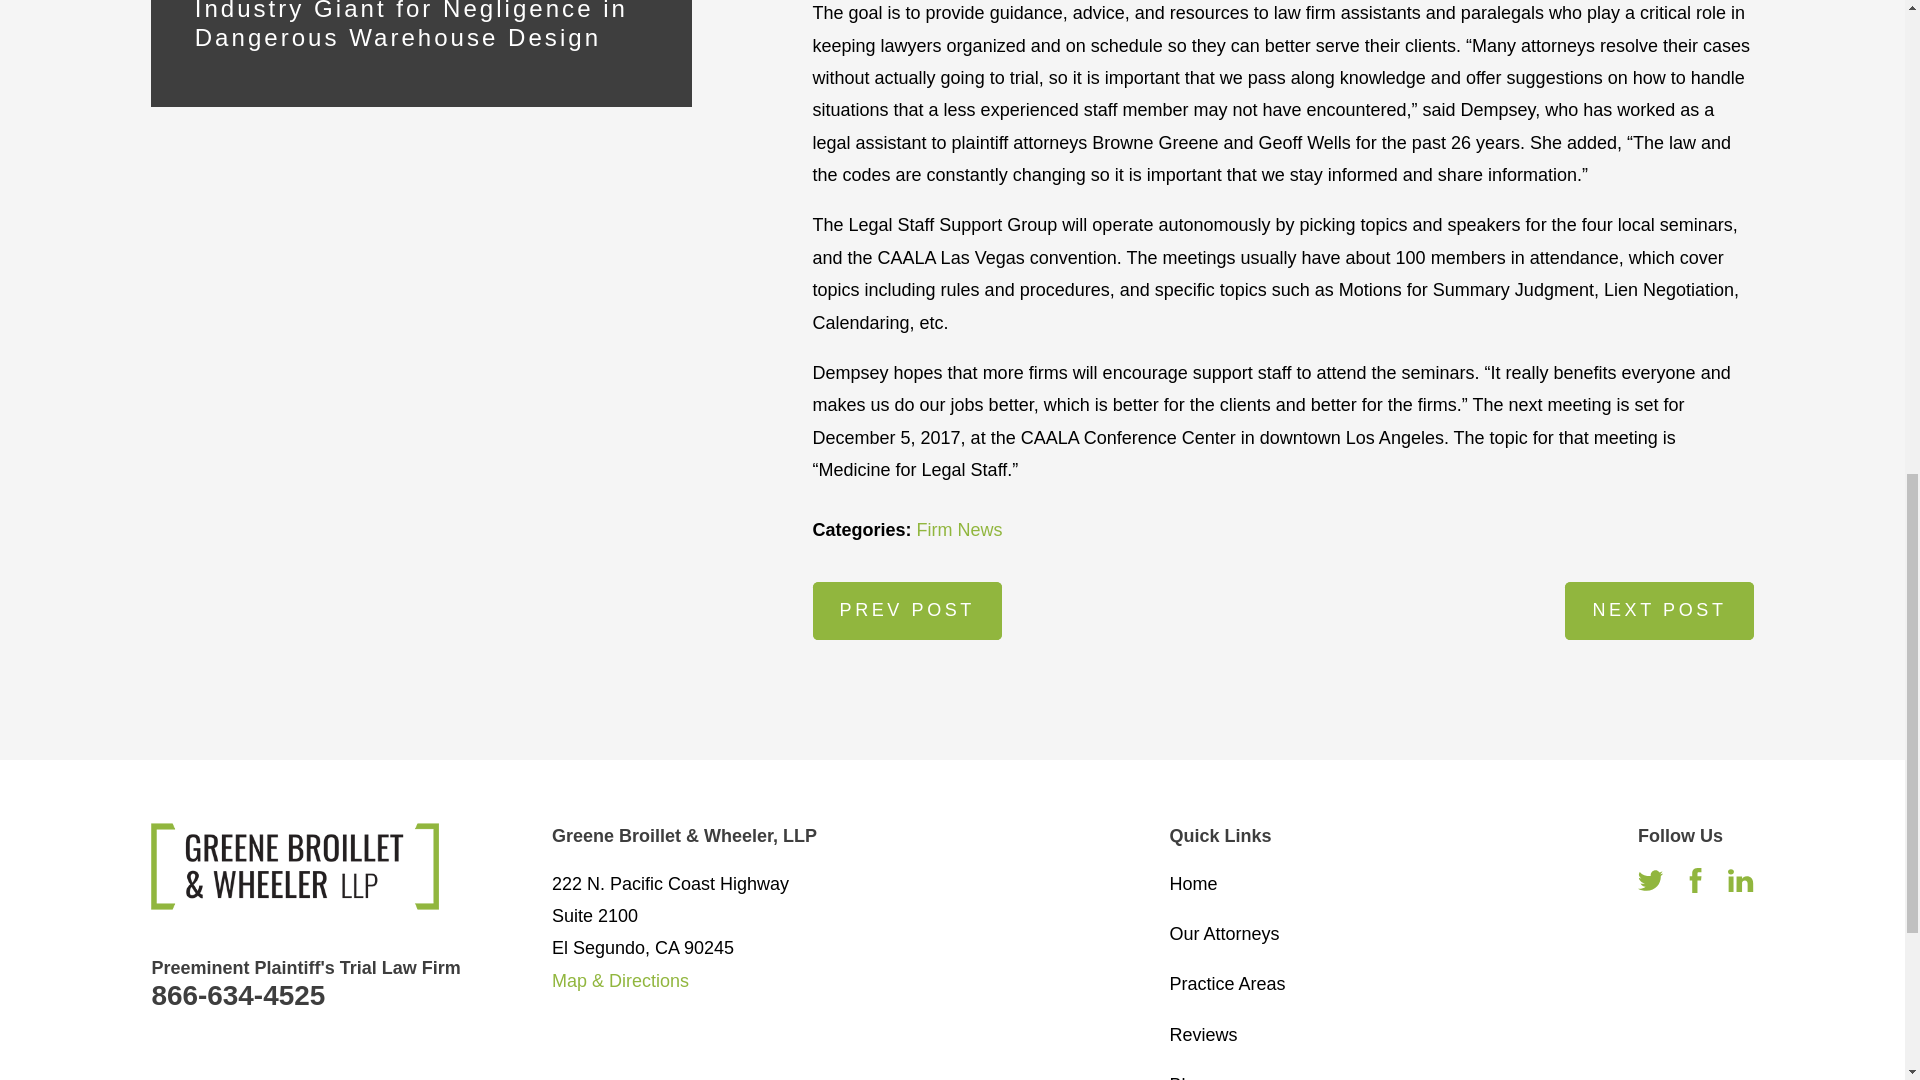 The image size is (1920, 1080). What do you see at coordinates (1740, 880) in the screenshot?
I see `LinkedIn` at bounding box center [1740, 880].